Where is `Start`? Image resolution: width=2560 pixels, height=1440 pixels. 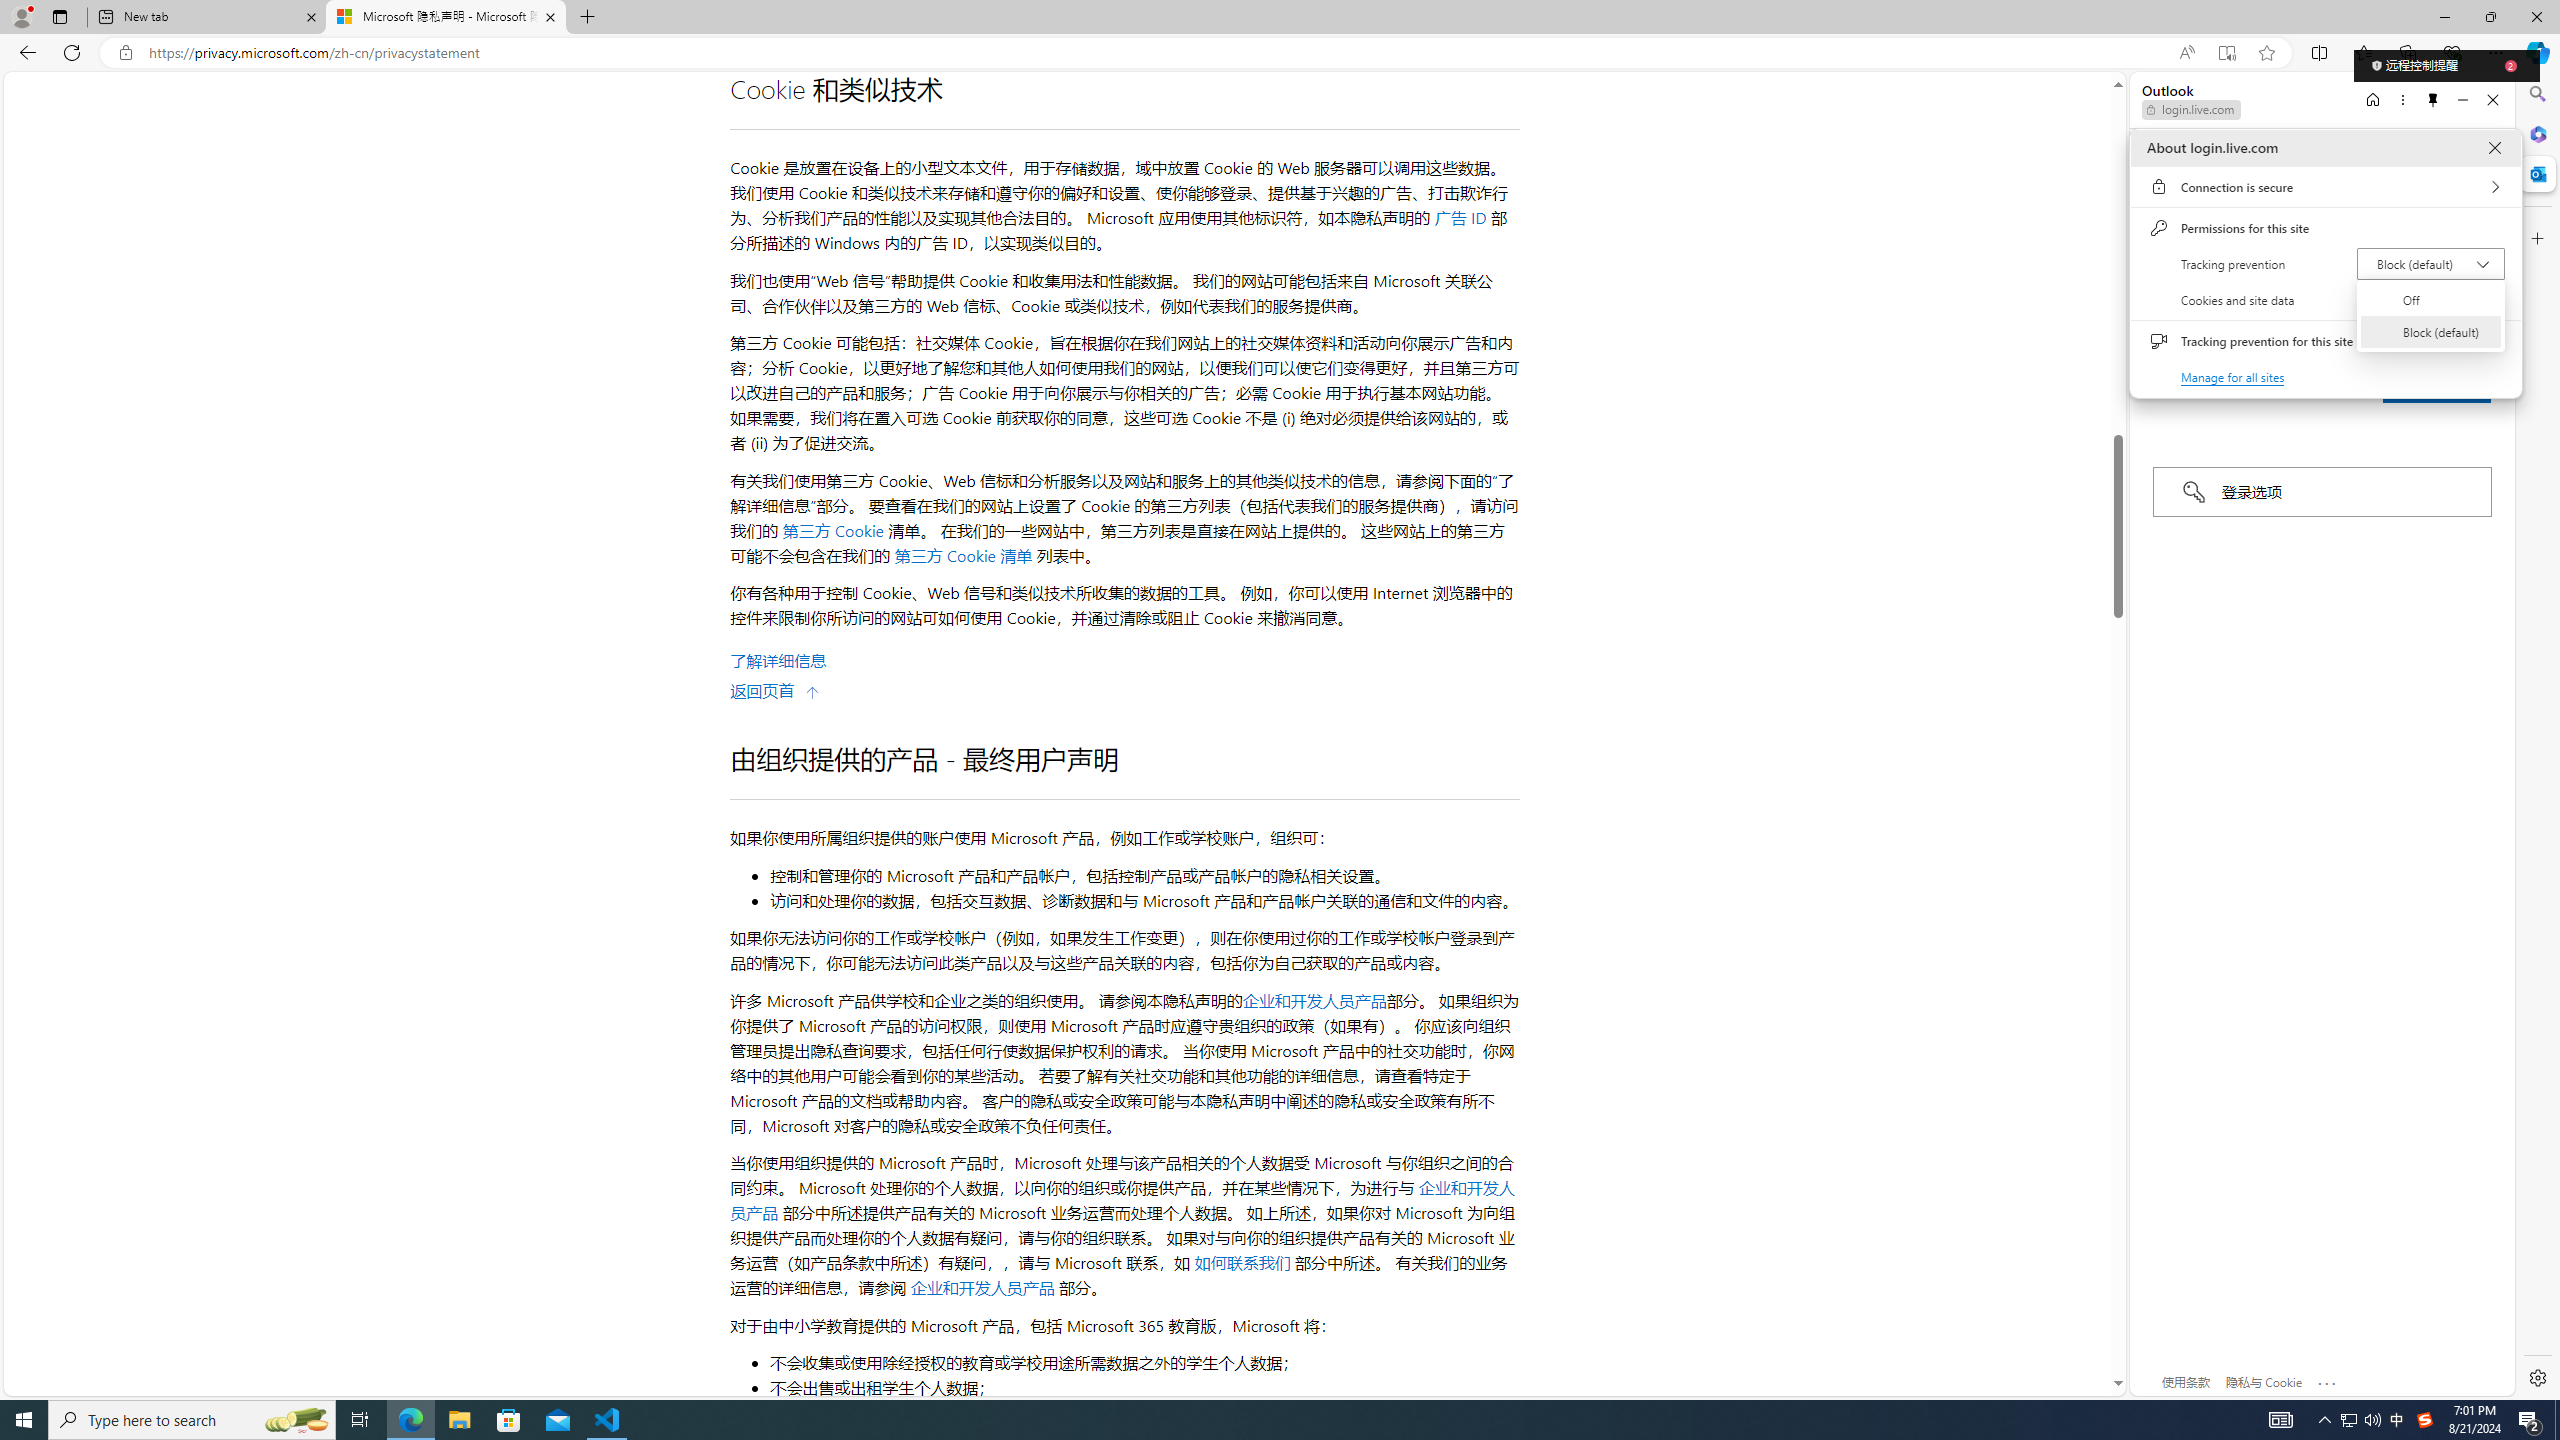
Start is located at coordinates (360, 1420).